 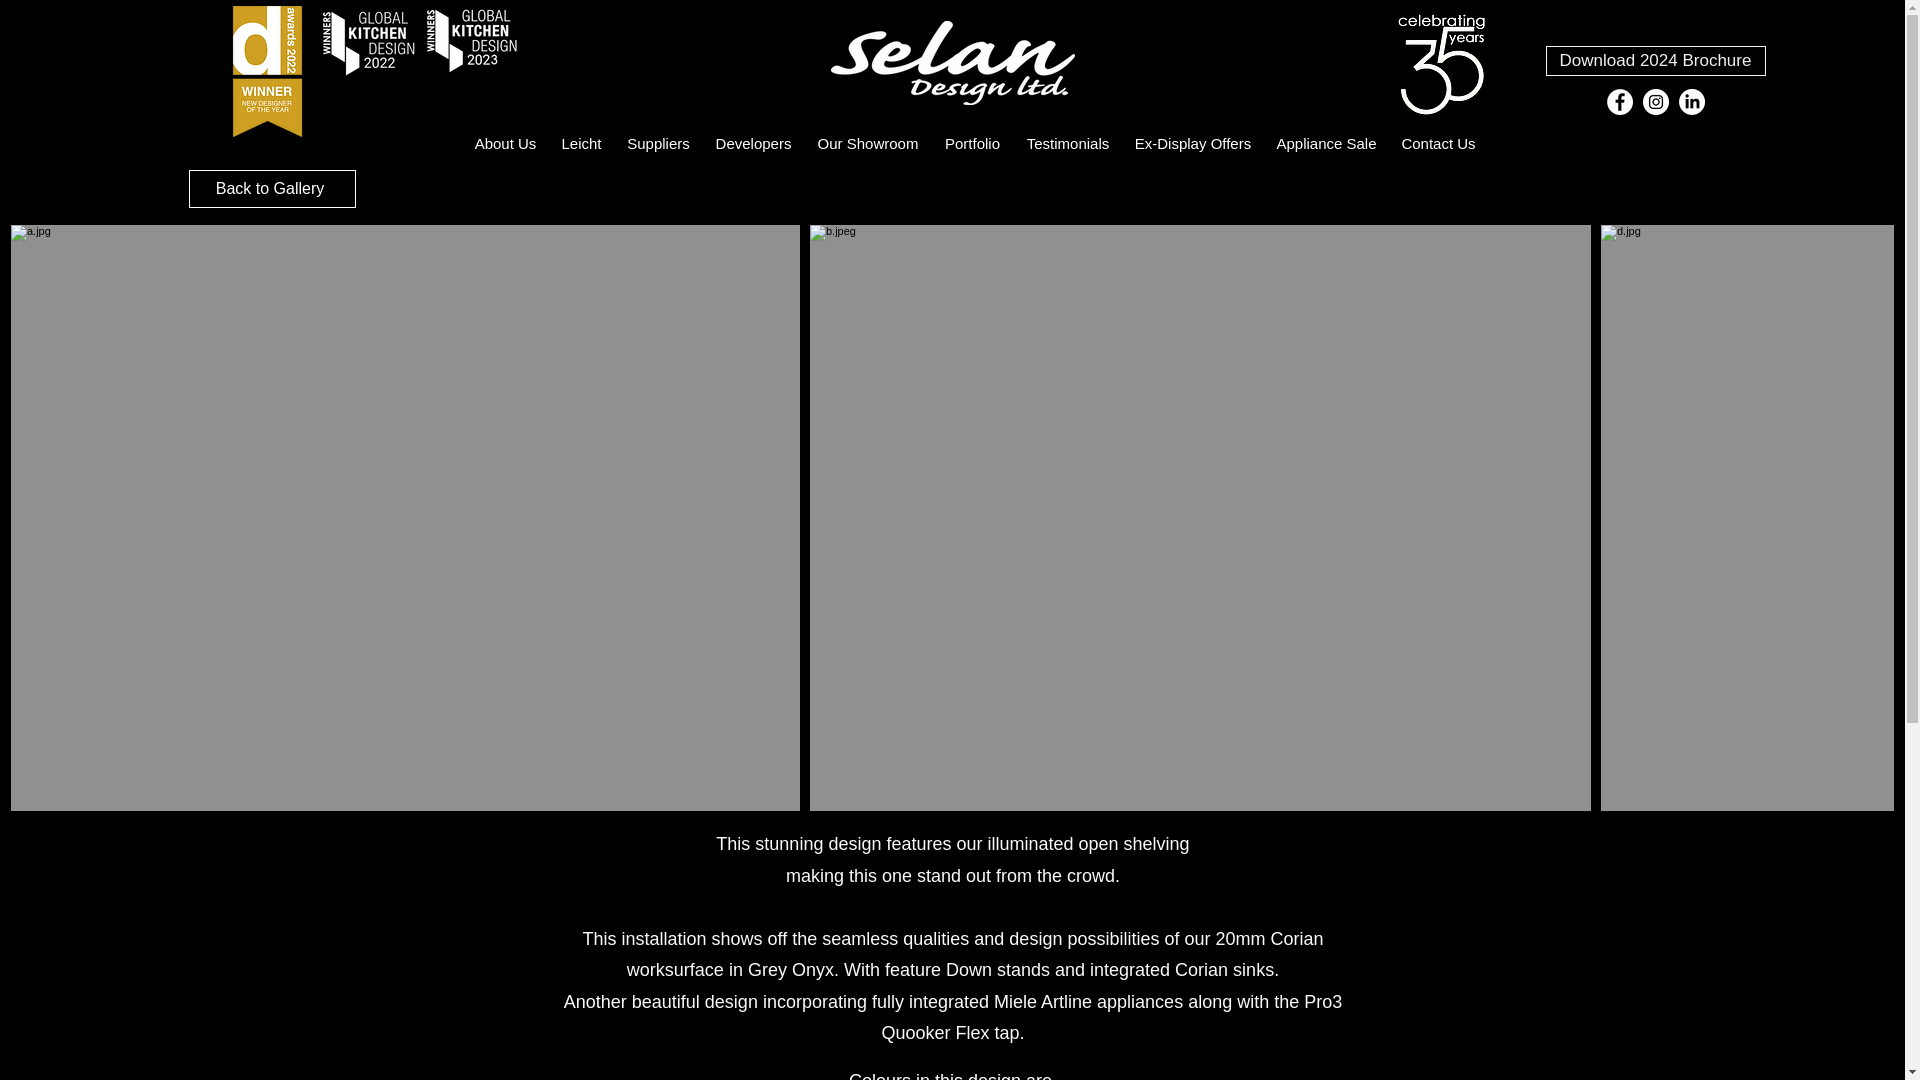 What do you see at coordinates (658, 143) in the screenshot?
I see `Suppliers` at bounding box center [658, 143].